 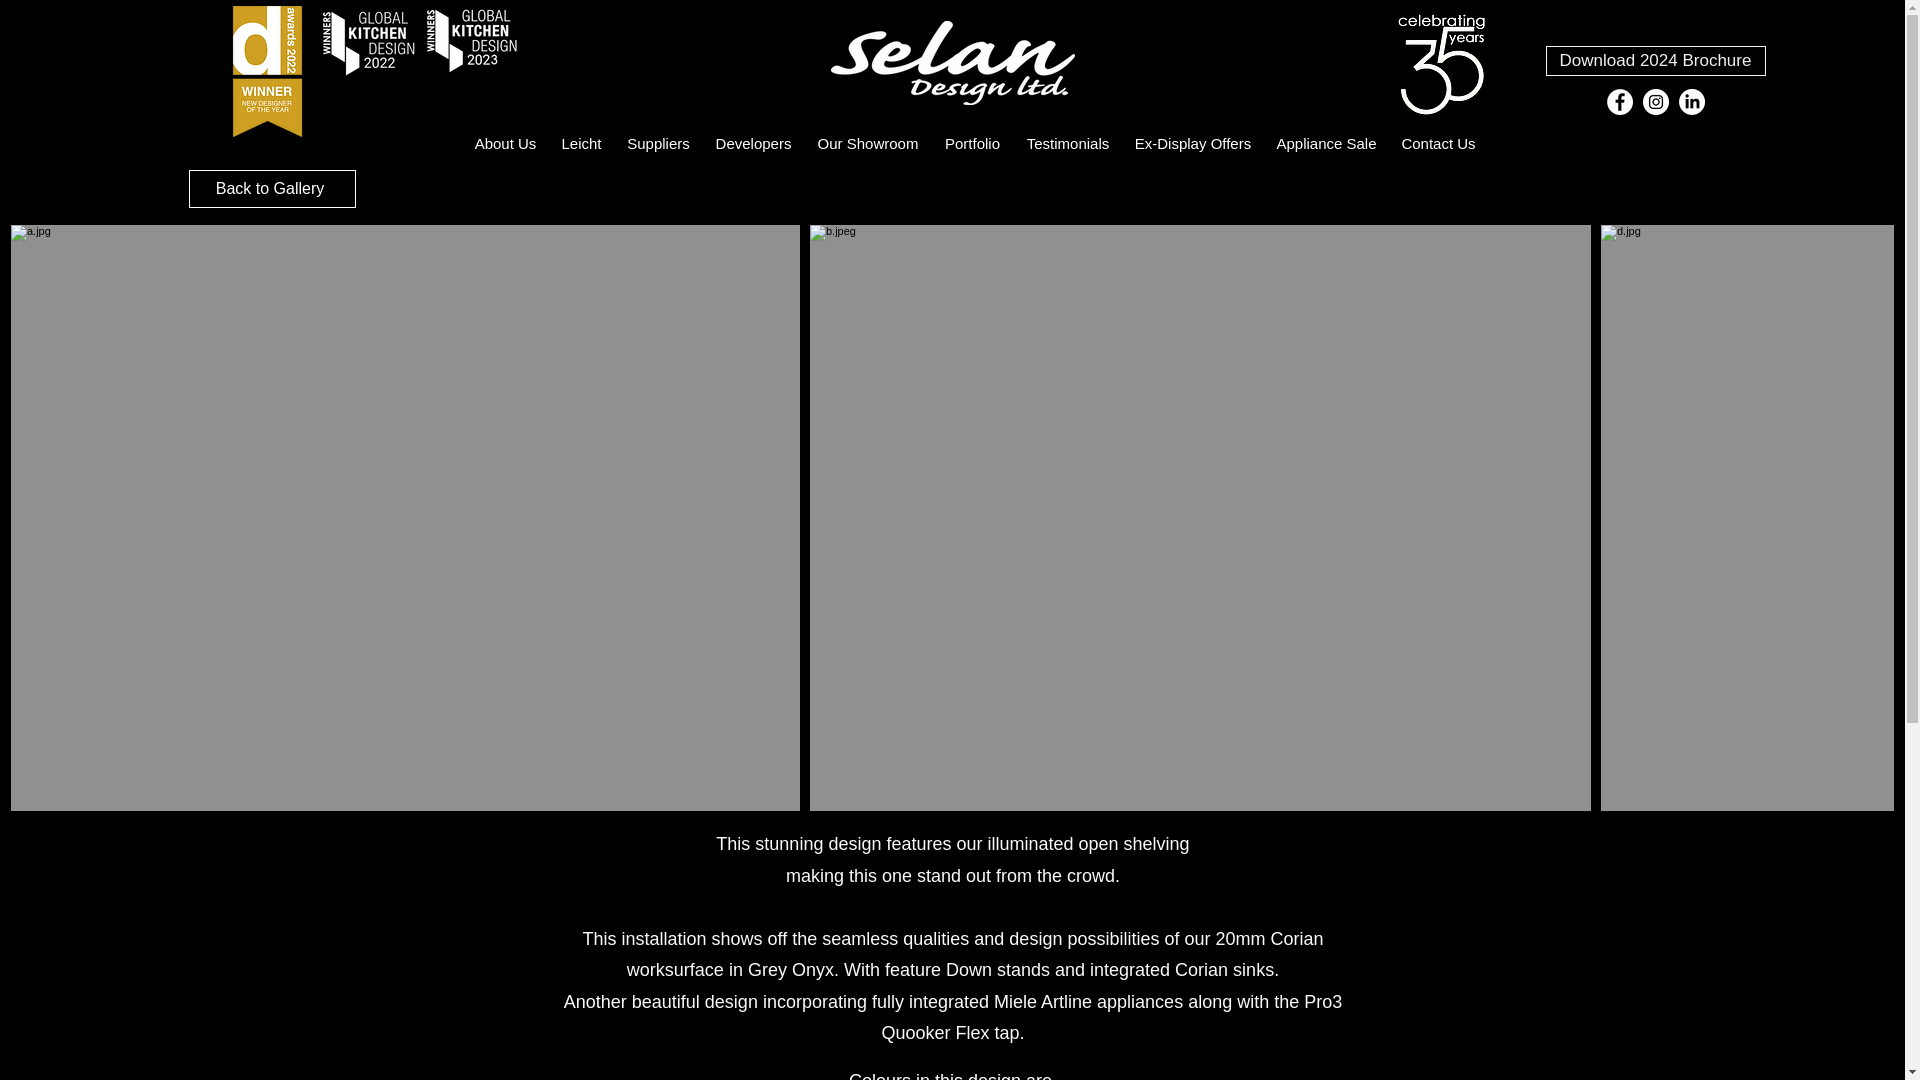 What do you see at coordinates (658, 143) in the screenshot?
I see `Suppliers` at bounding box center [658, 143].